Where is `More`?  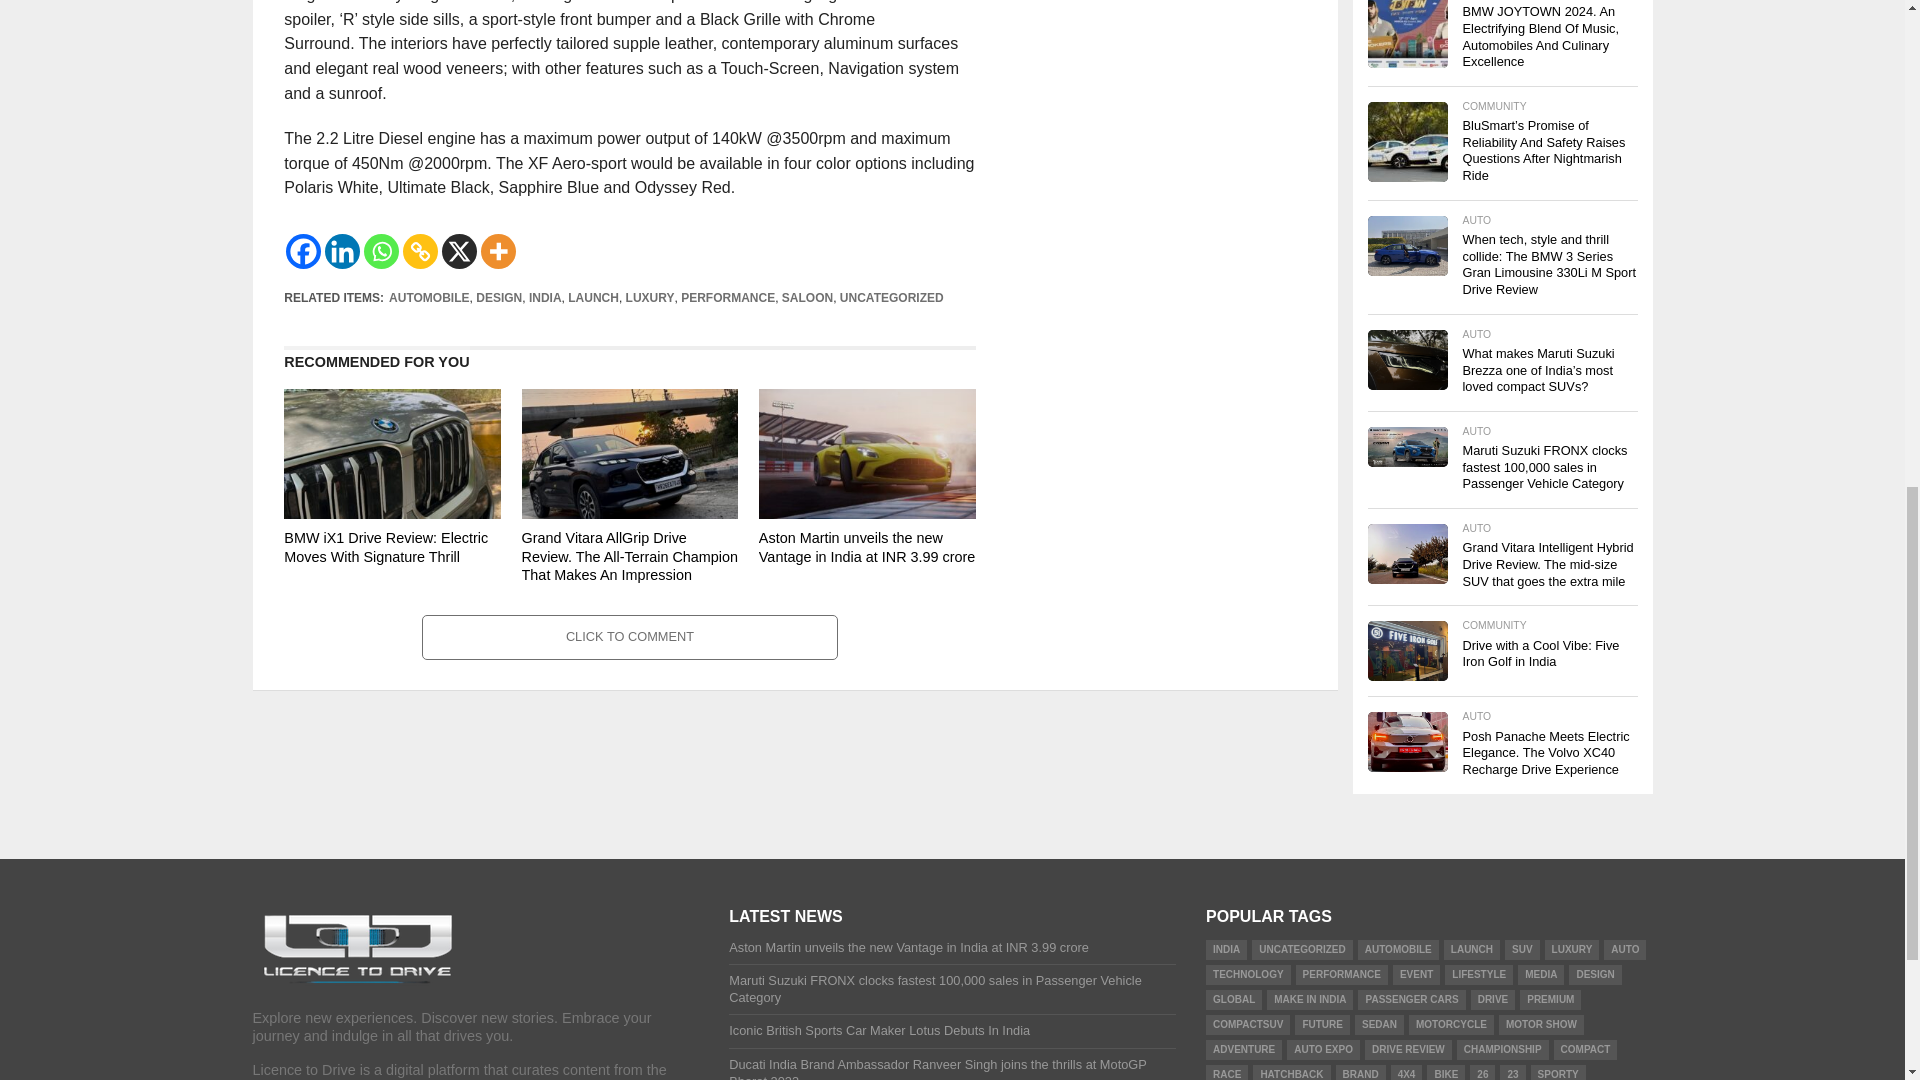
More is located at coordinates (498, 251).